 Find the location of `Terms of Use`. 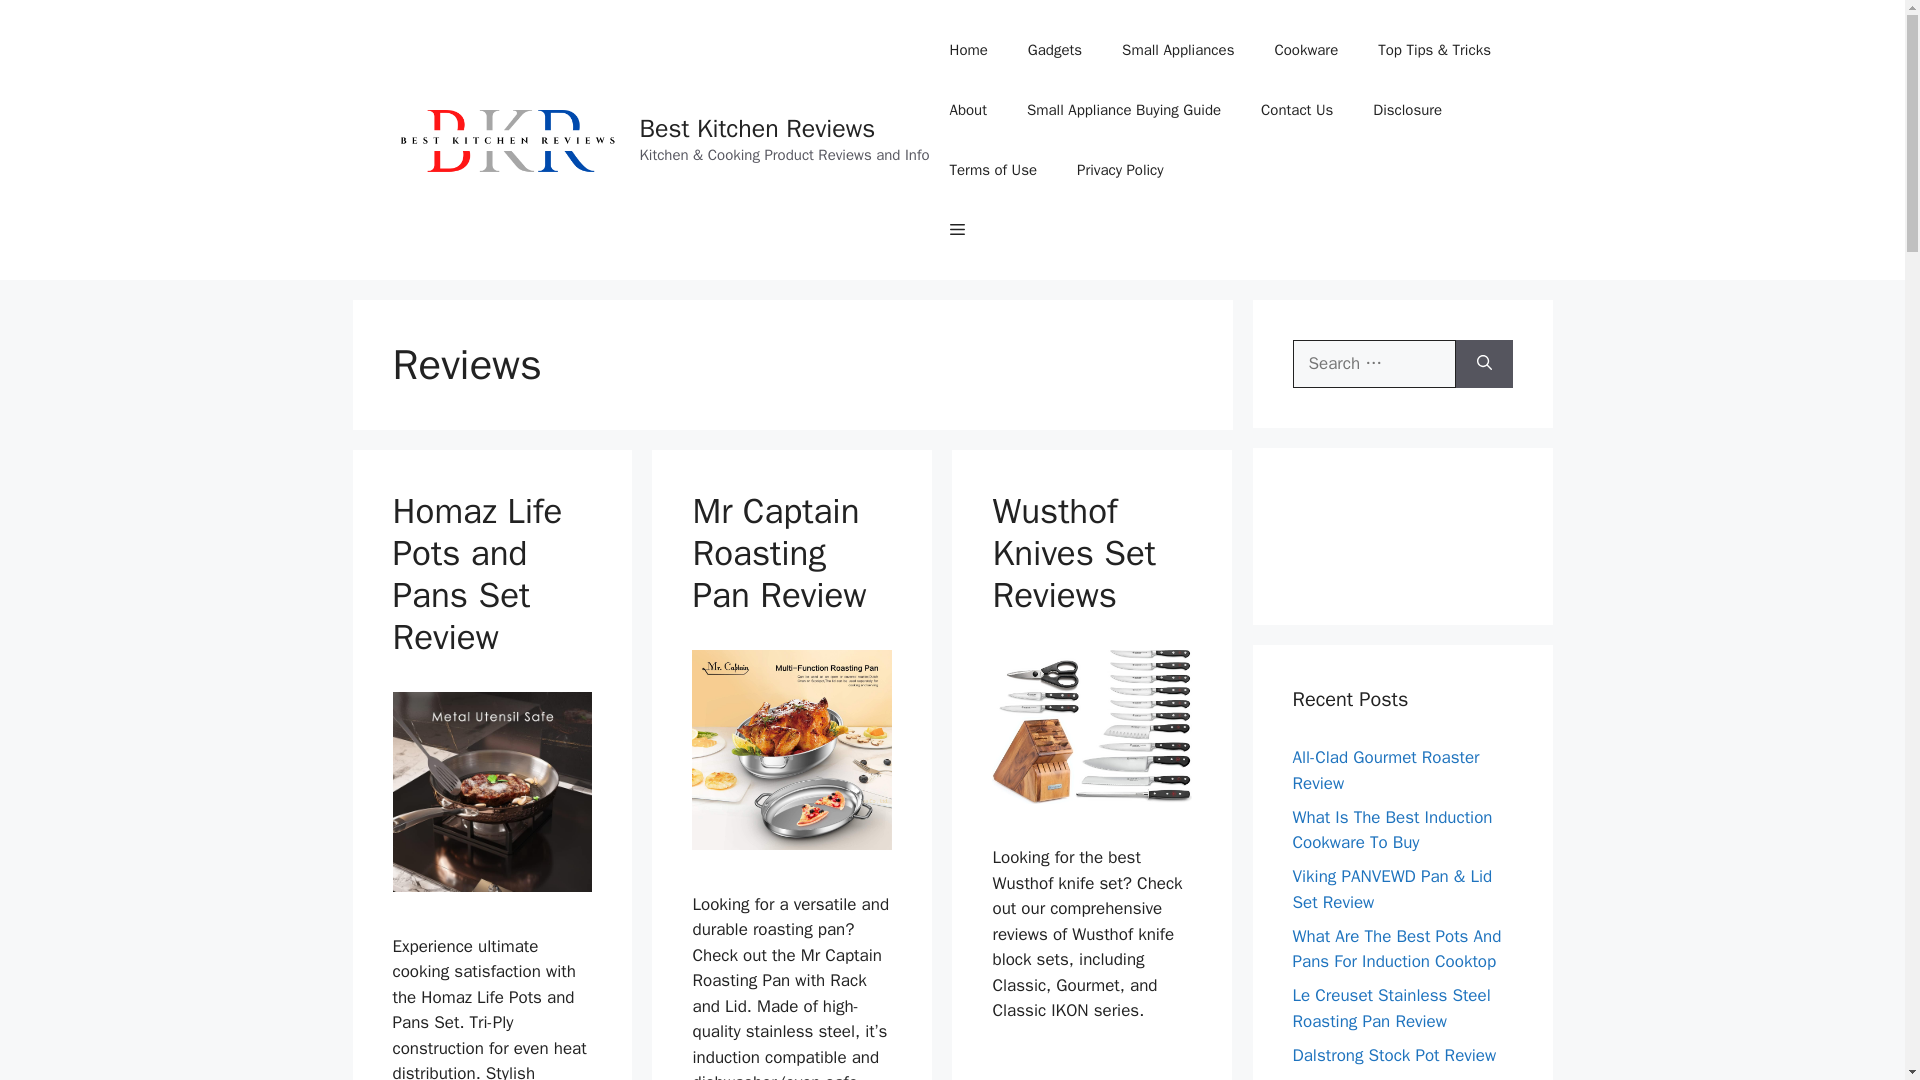

Terms of Use is located at coordinates (993, 170).